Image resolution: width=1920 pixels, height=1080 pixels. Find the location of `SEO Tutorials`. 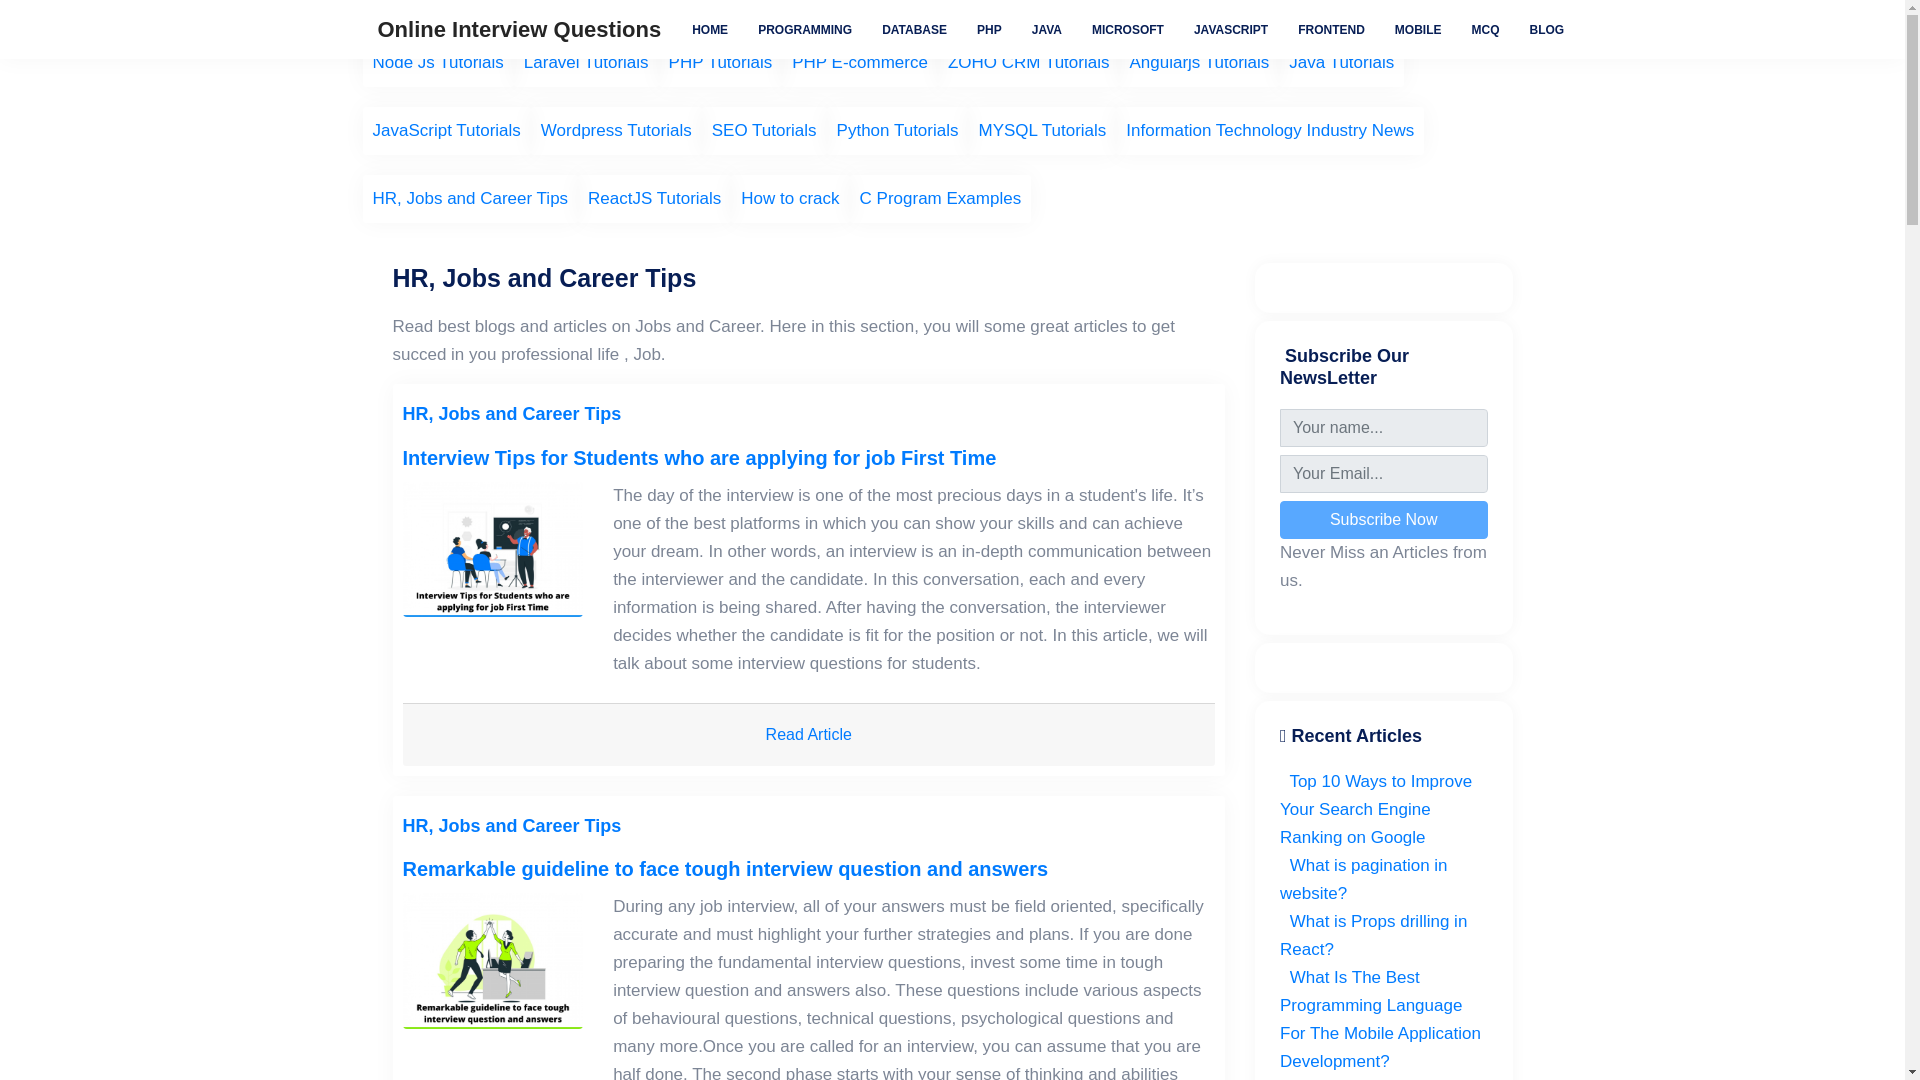

SEO Tutorials is located at coordinates (764, 130).